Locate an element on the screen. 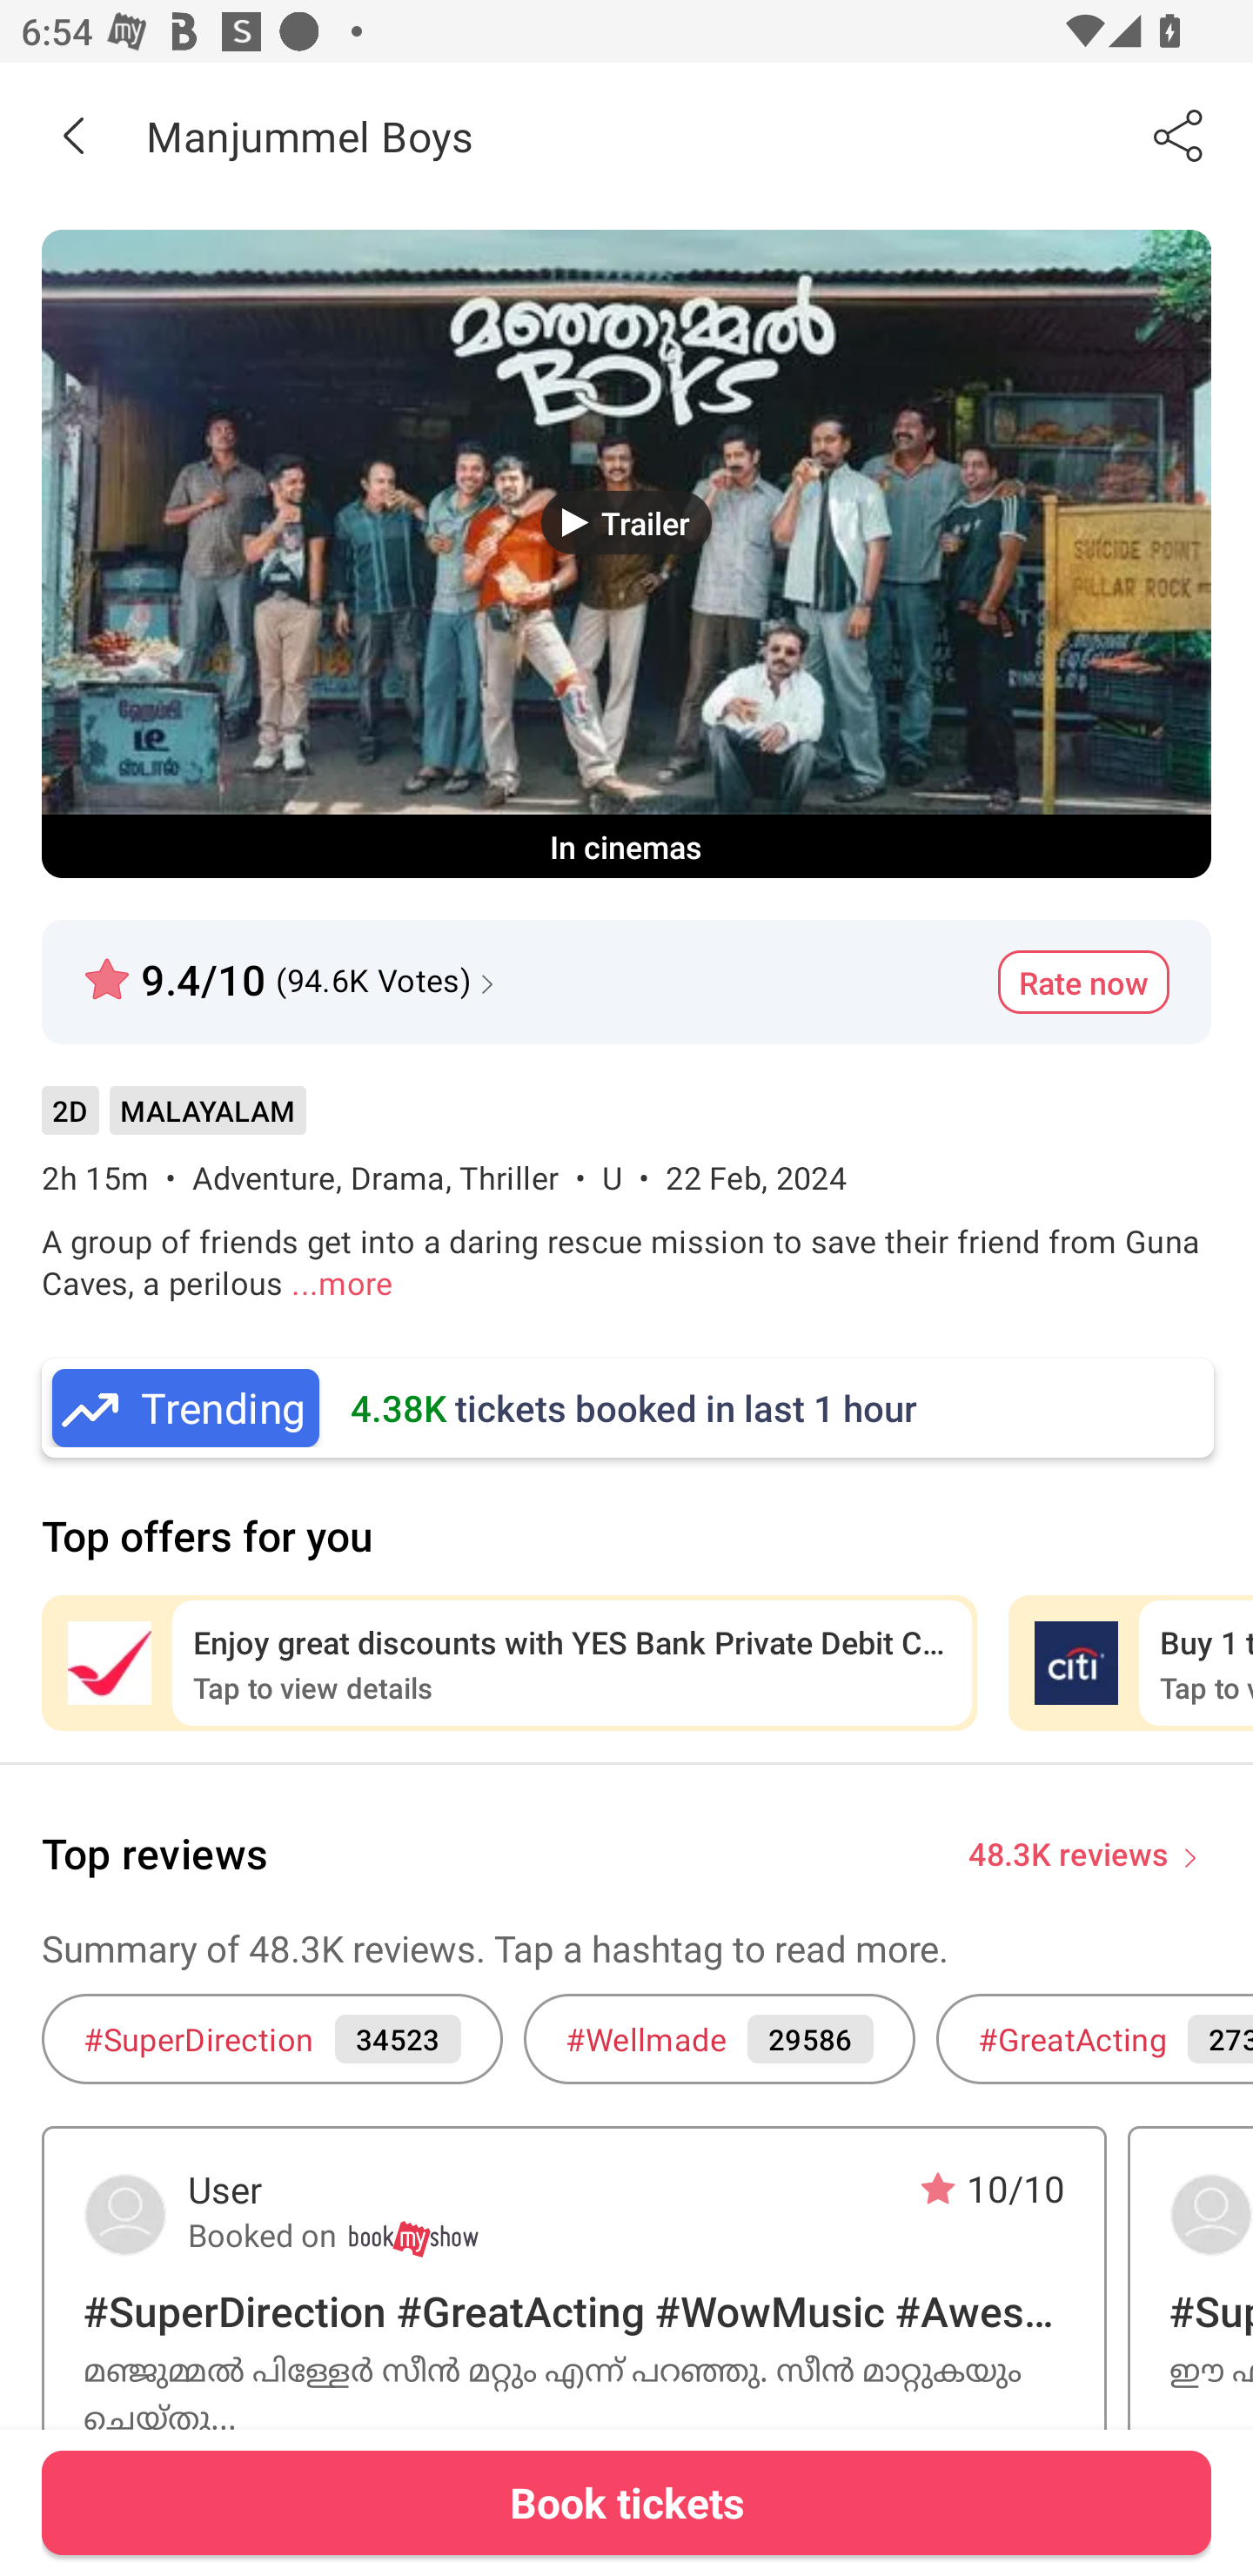 This screenshot has width=1253, height=2576. 2D MALAYALAM is located at coordinates (173, 1122).